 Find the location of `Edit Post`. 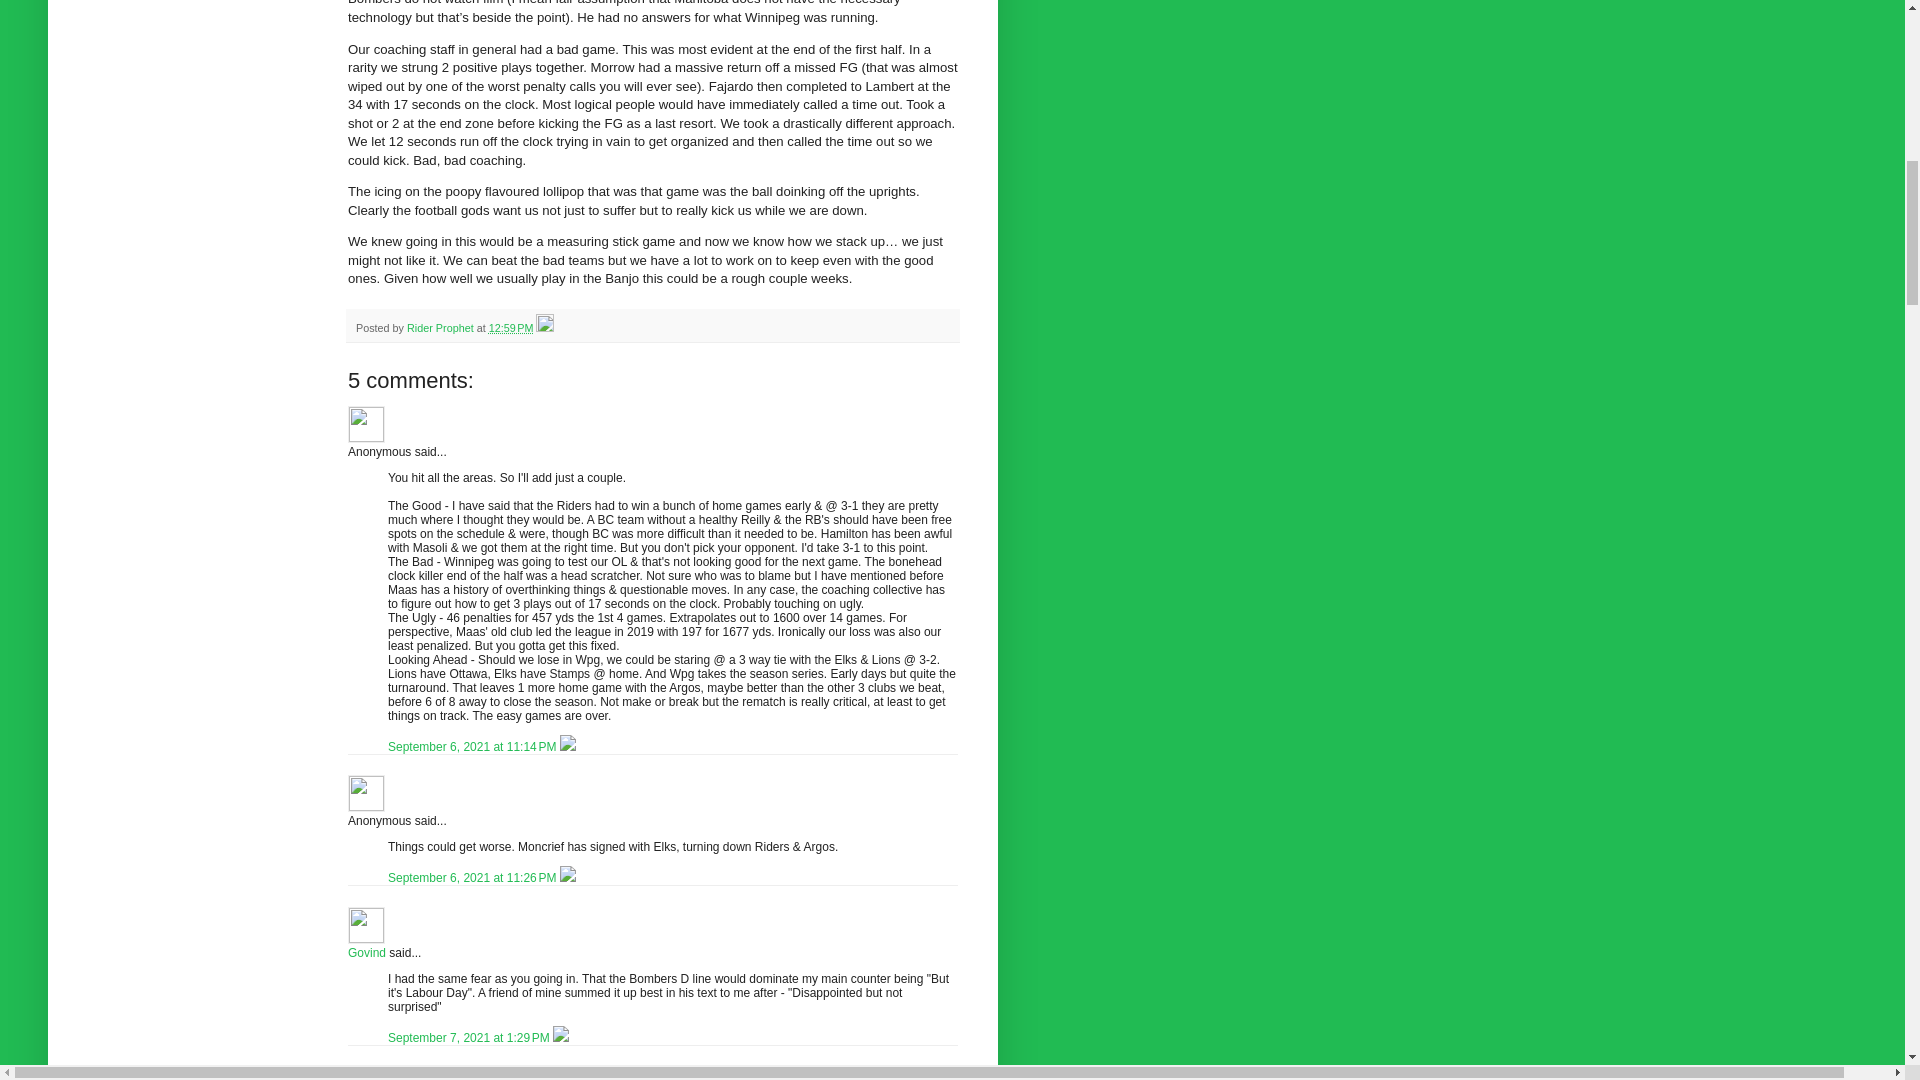

Edit Post is located at coordinates (544, 327).